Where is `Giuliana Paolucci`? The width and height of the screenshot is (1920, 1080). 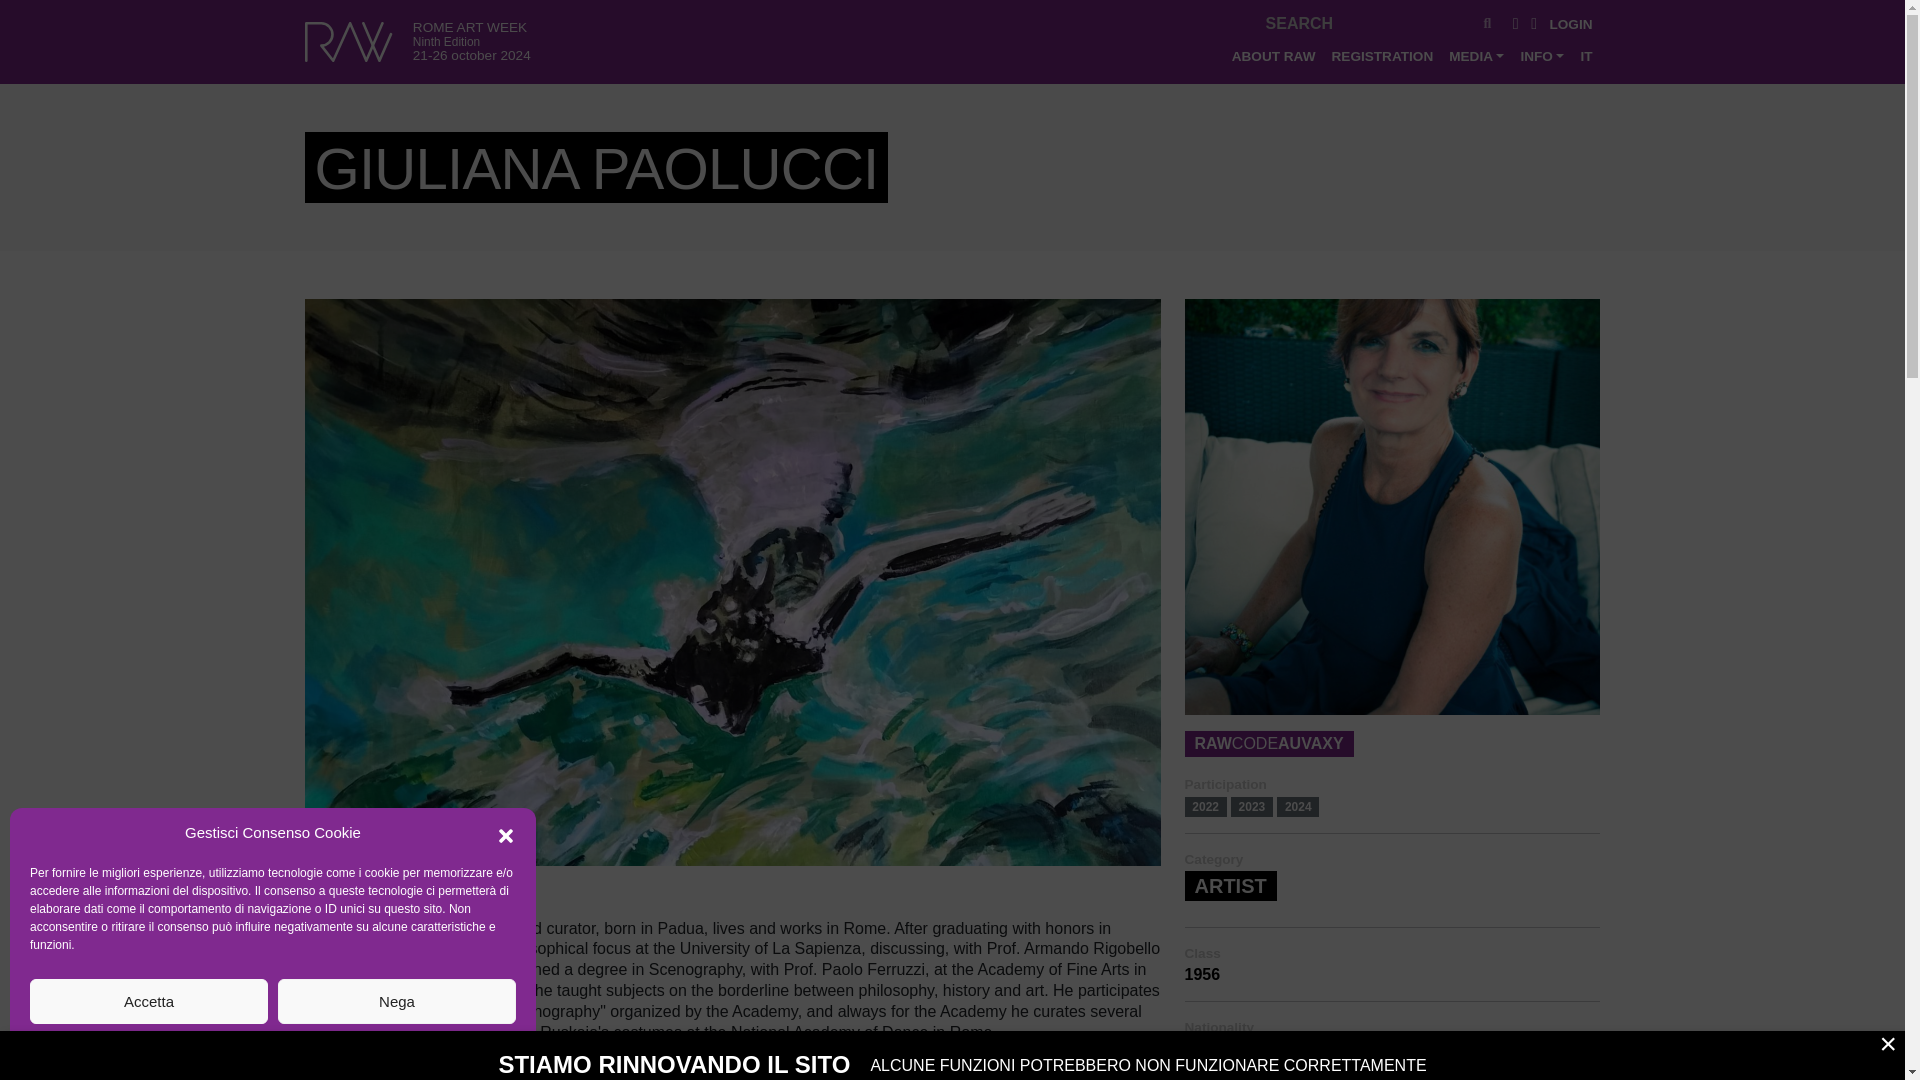
Giuliana Paolucci is located at coordinates (1392, 513).